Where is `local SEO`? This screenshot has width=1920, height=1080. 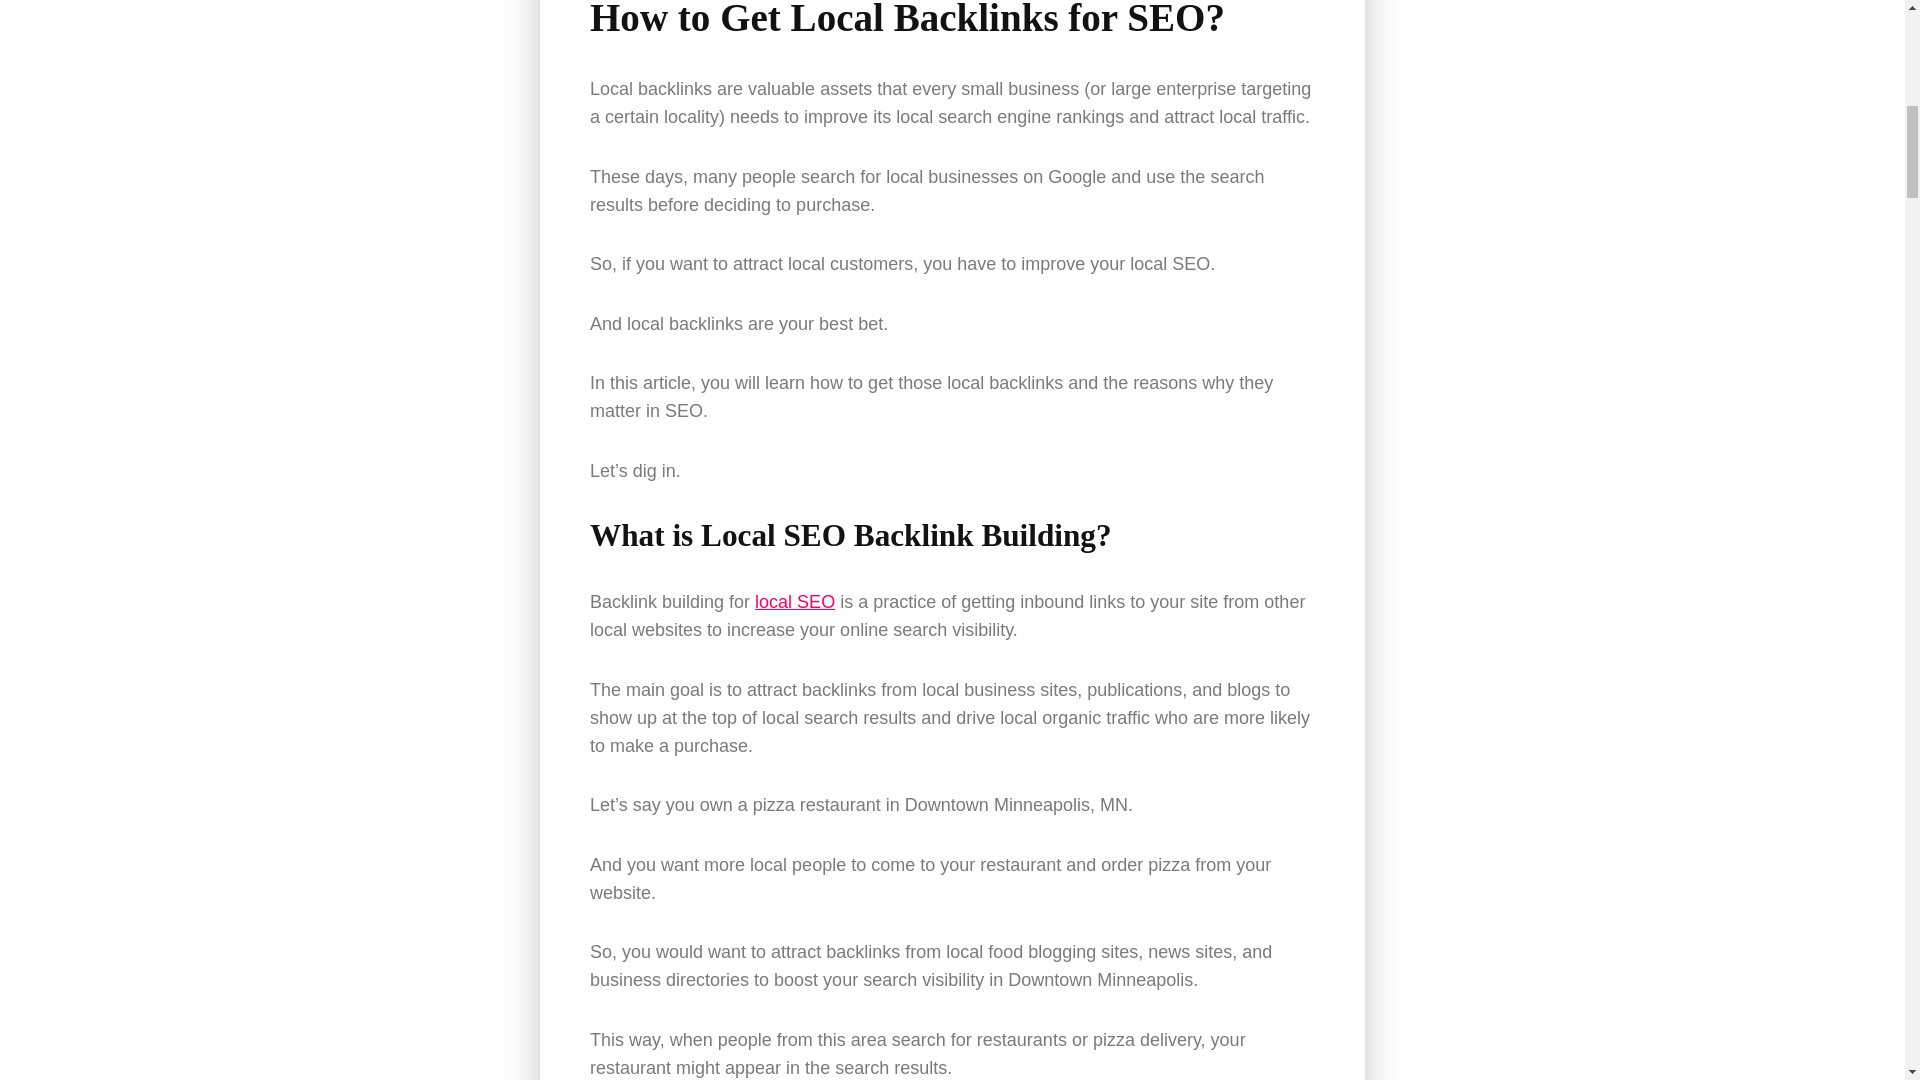 local SEO is located at coordinates (794, 602).